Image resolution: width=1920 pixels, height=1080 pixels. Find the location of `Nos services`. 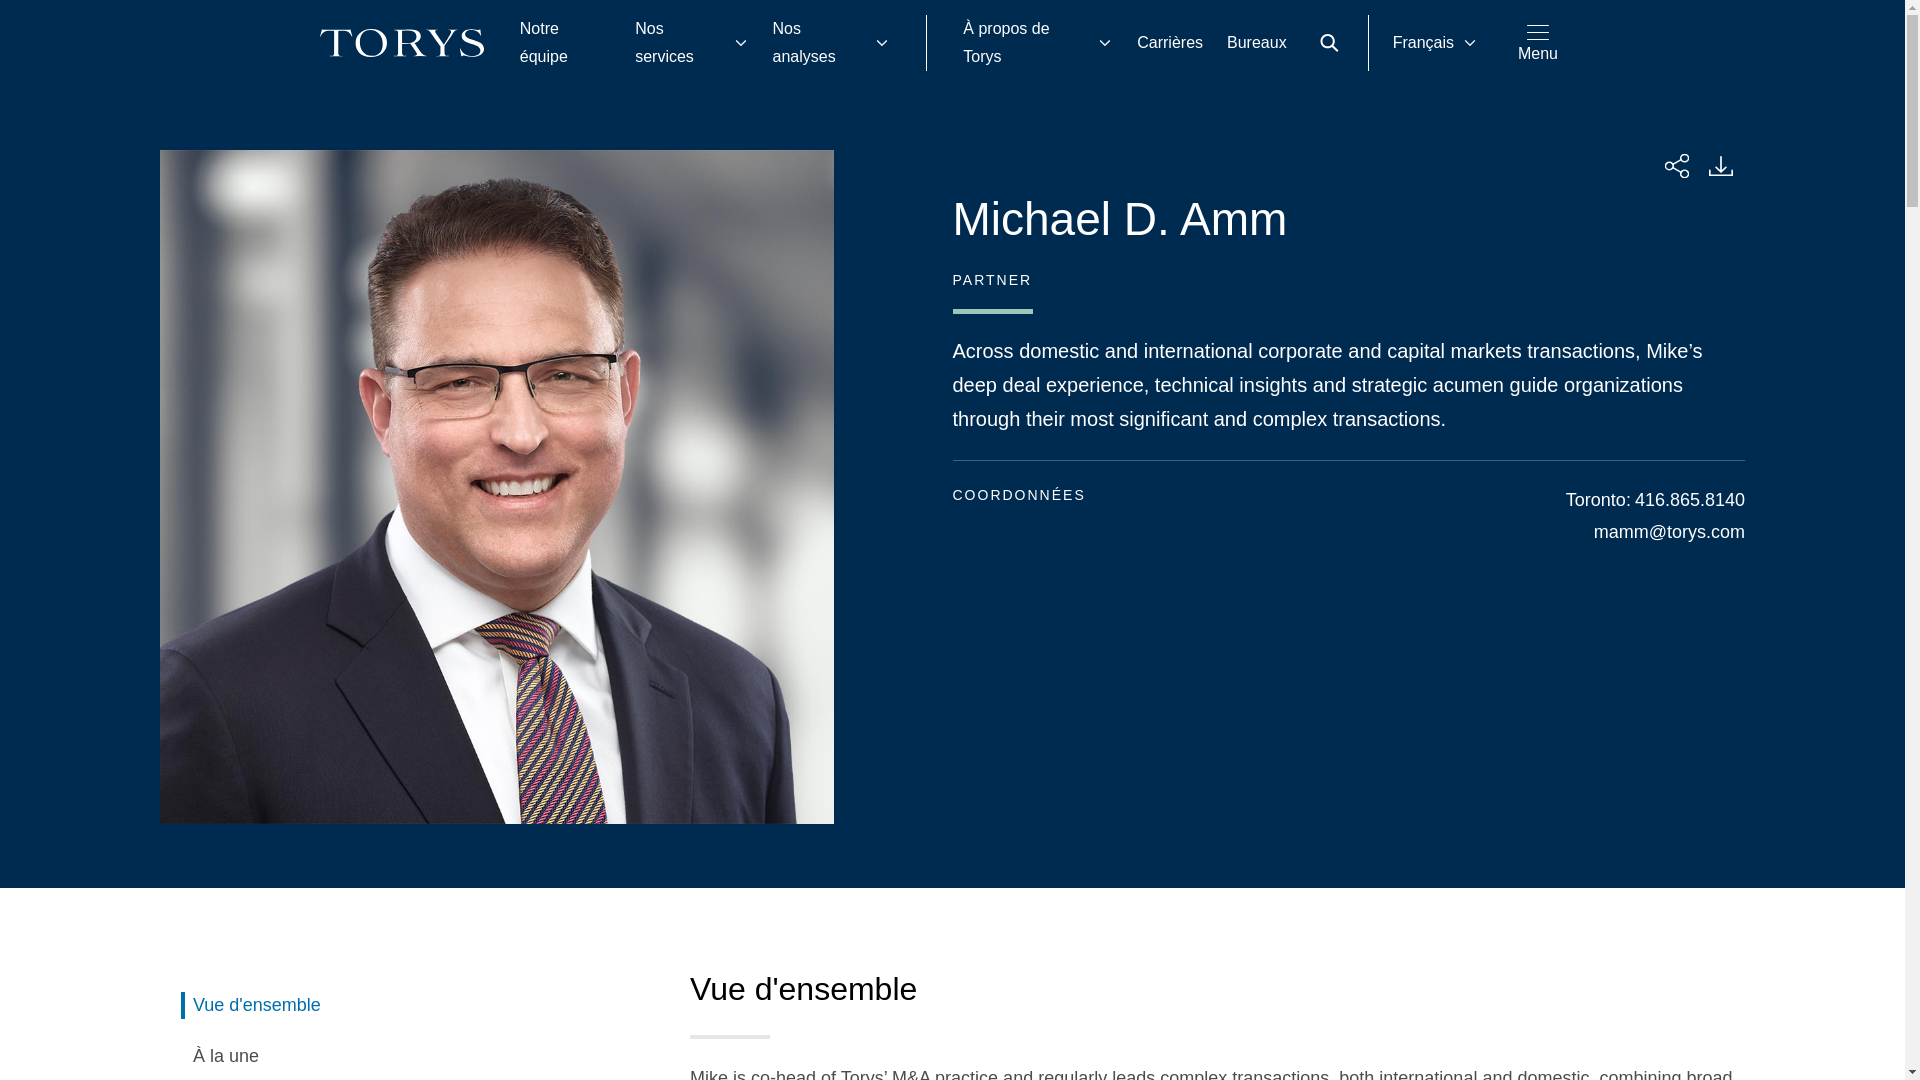

Nos services is located at coordinates (691, 44).